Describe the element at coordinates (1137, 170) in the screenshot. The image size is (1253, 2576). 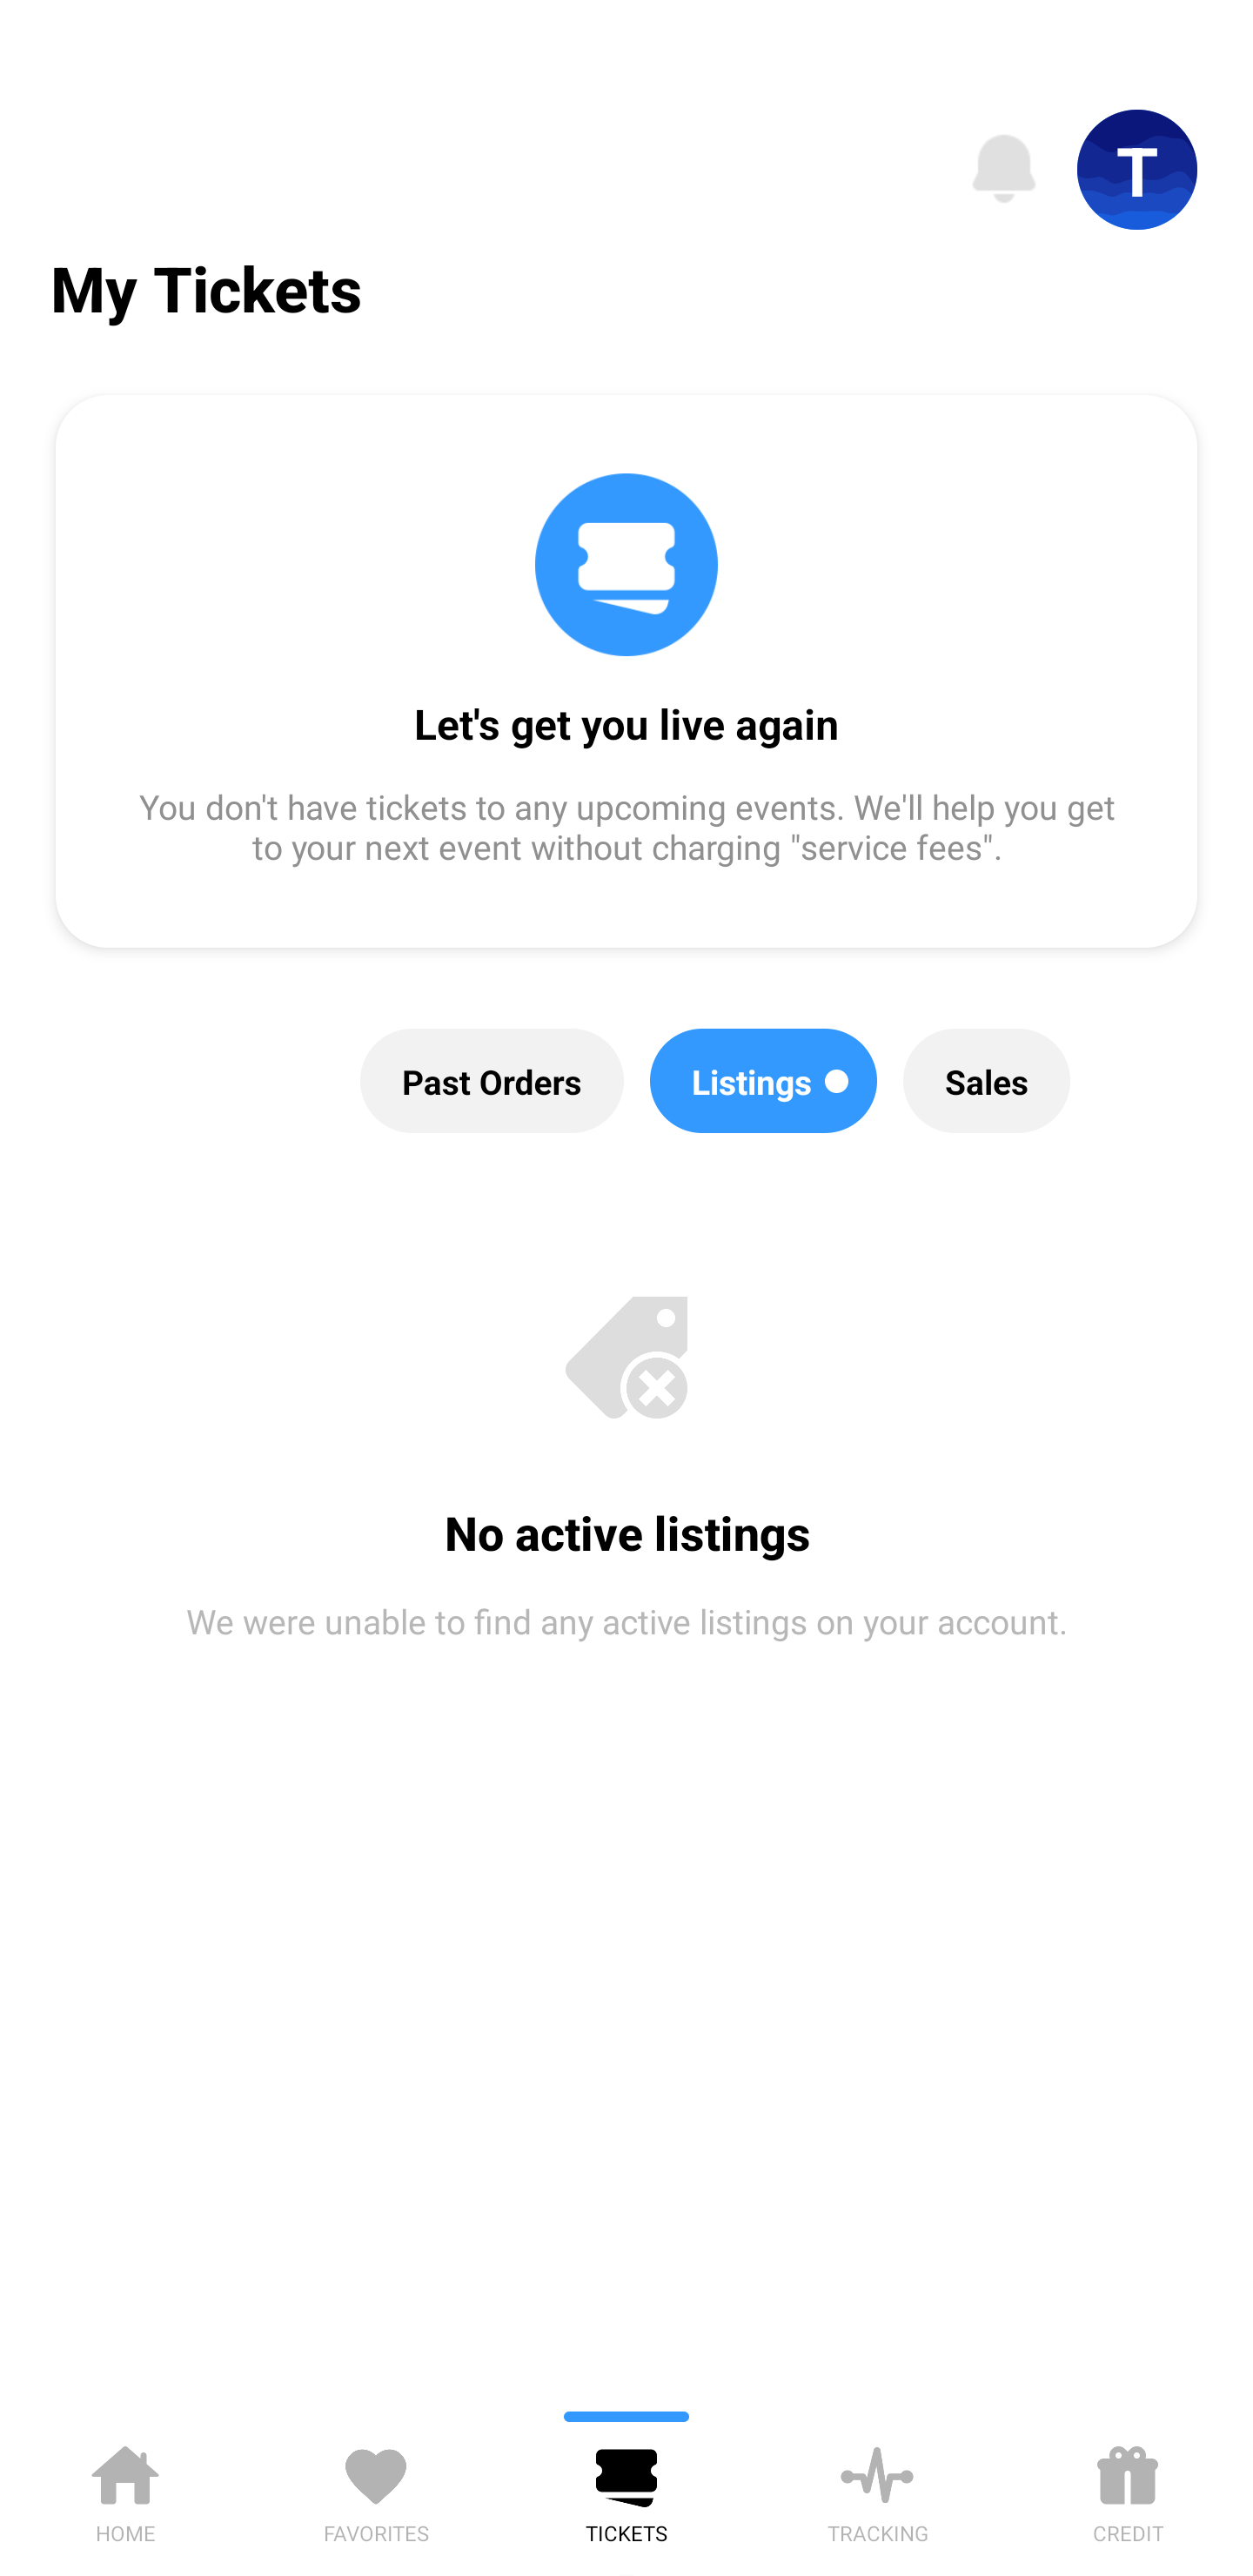
I see `T` at that location.